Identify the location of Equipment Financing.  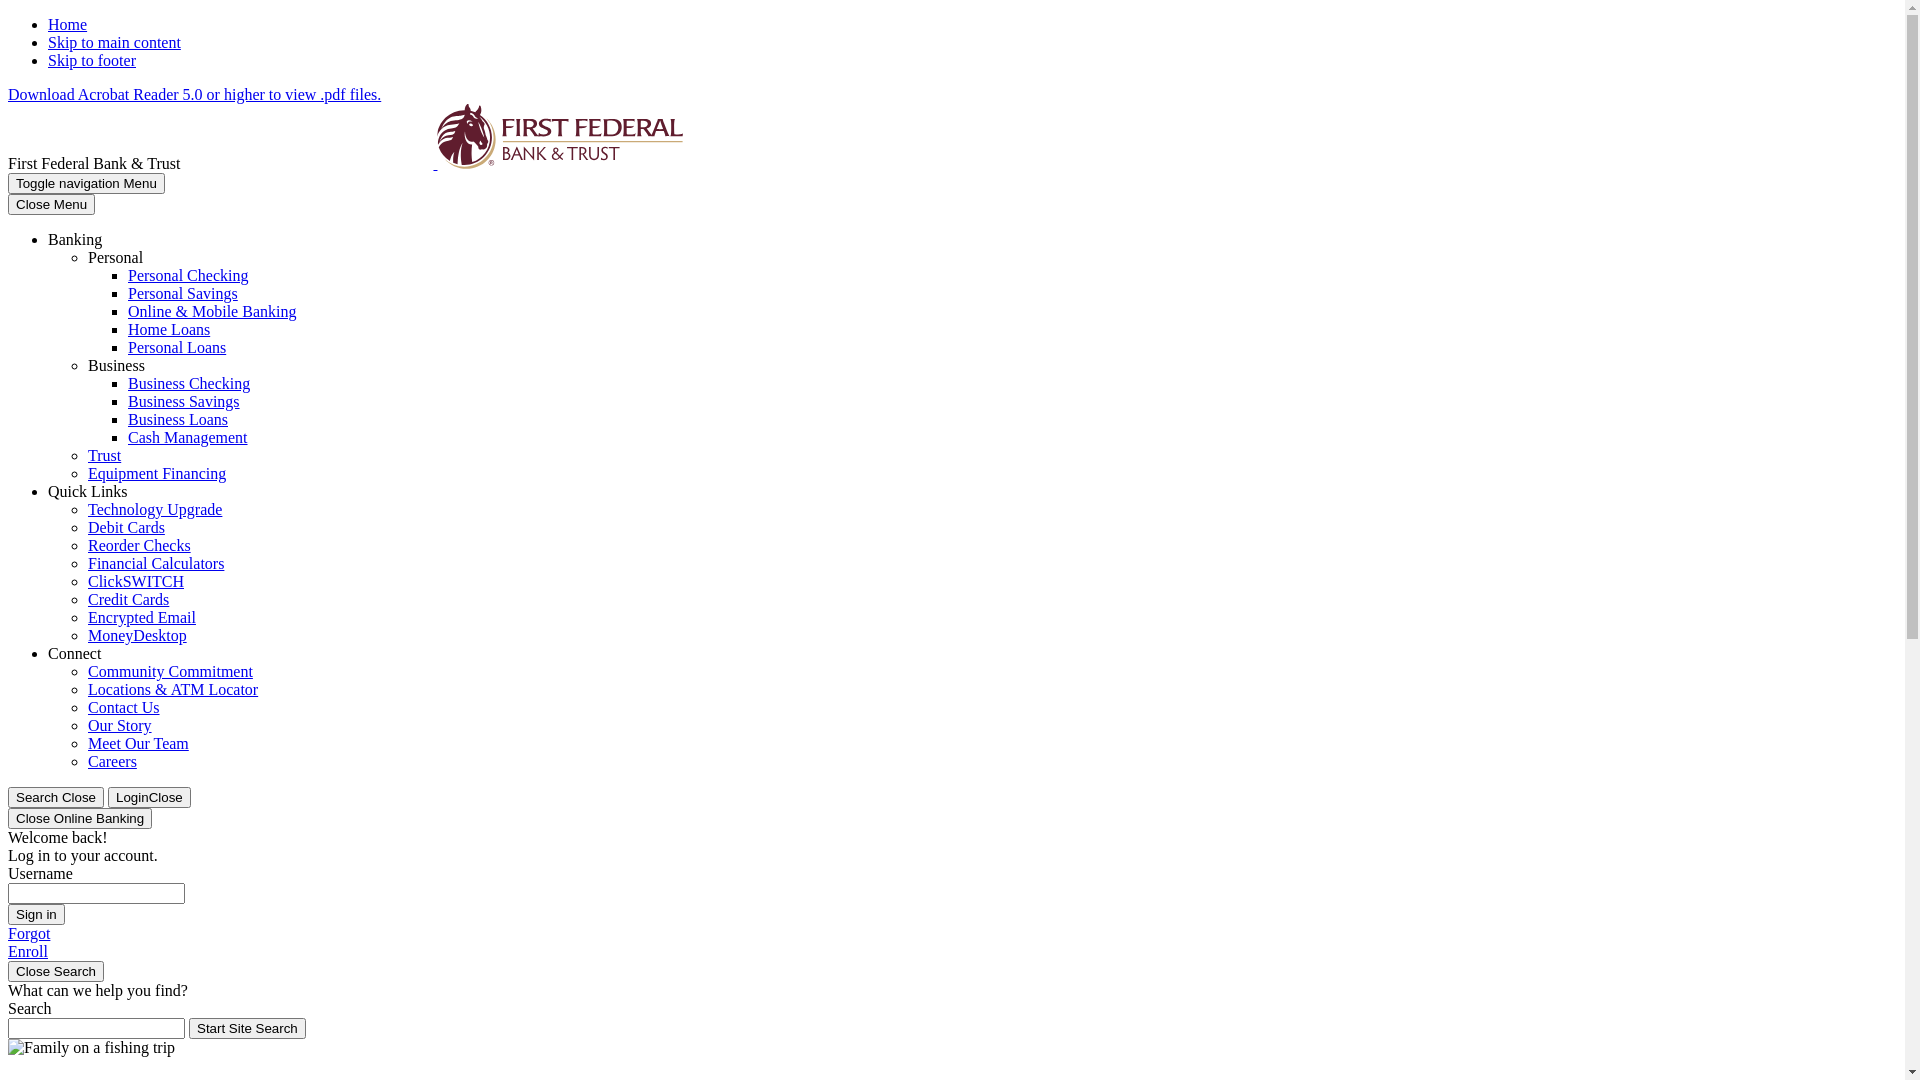
(157, 474).